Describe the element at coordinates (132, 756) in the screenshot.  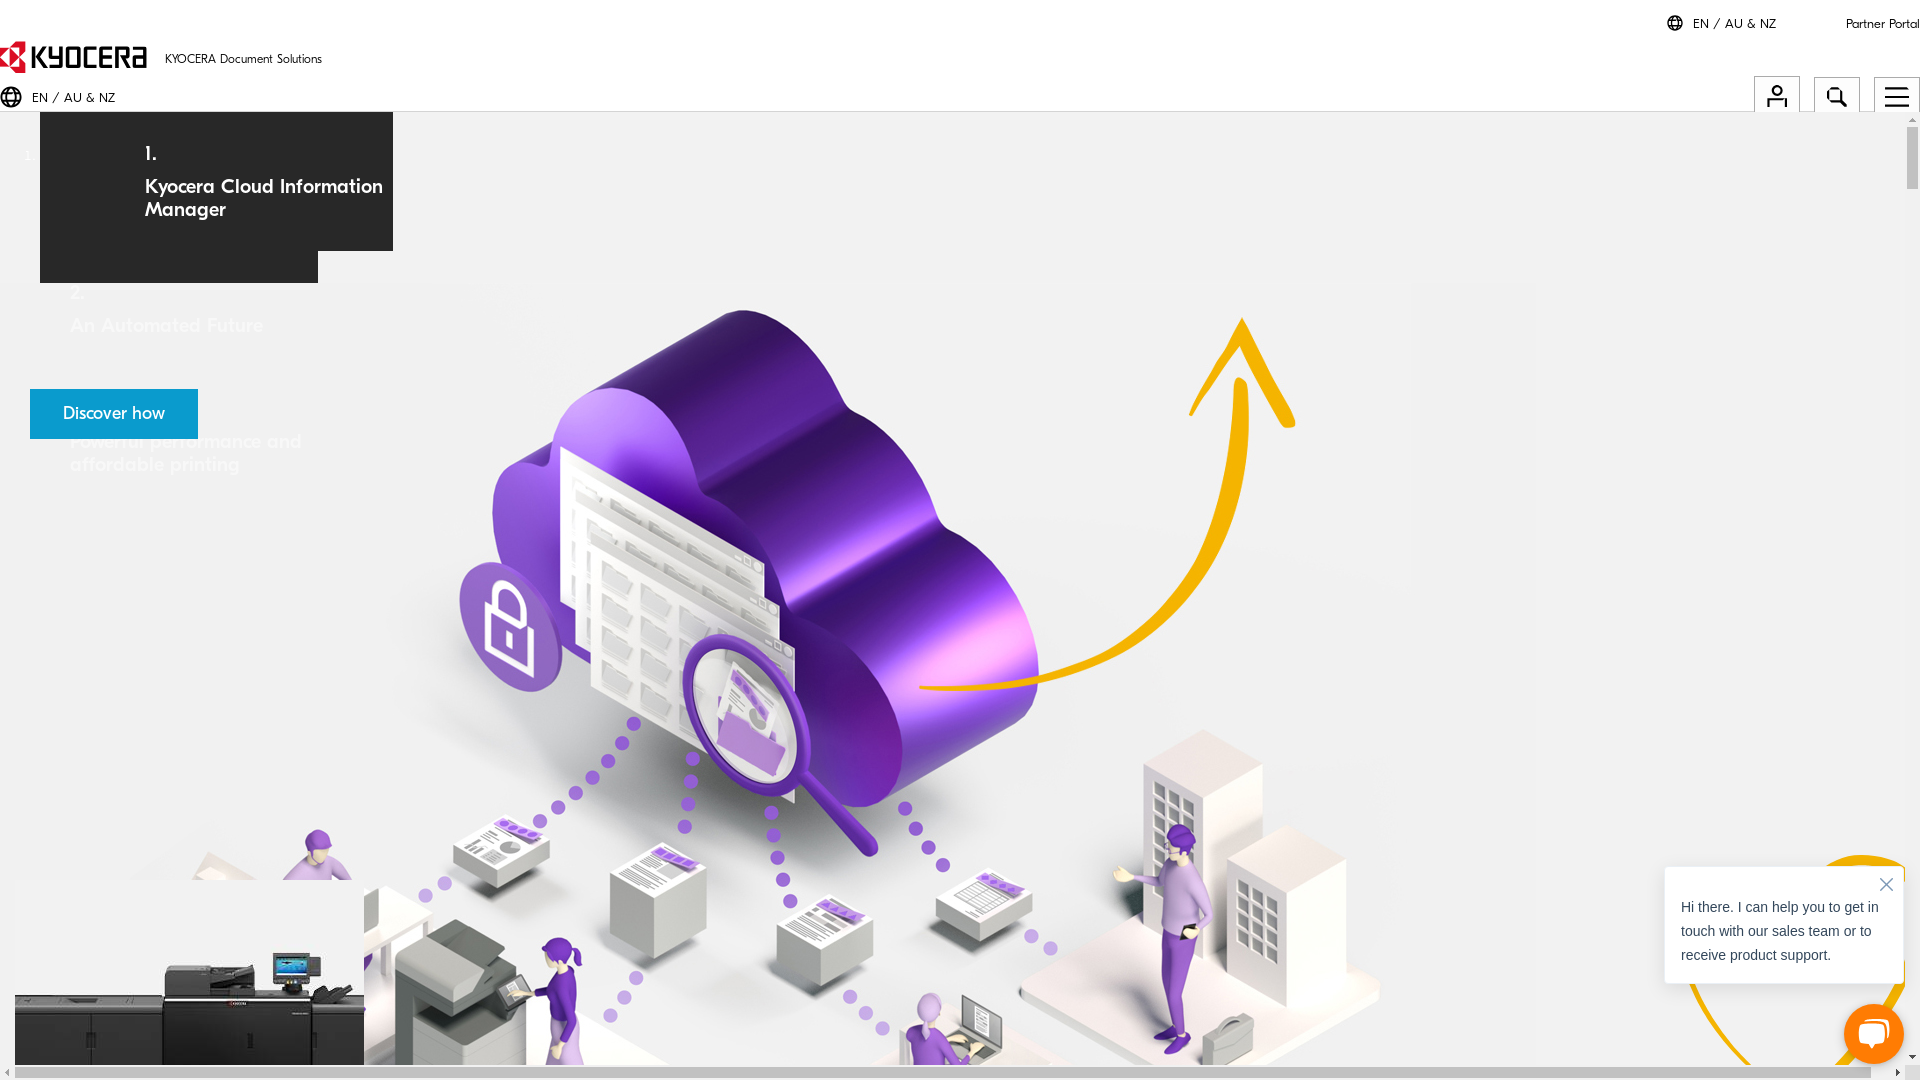
I see `Business Challenges` at that location.